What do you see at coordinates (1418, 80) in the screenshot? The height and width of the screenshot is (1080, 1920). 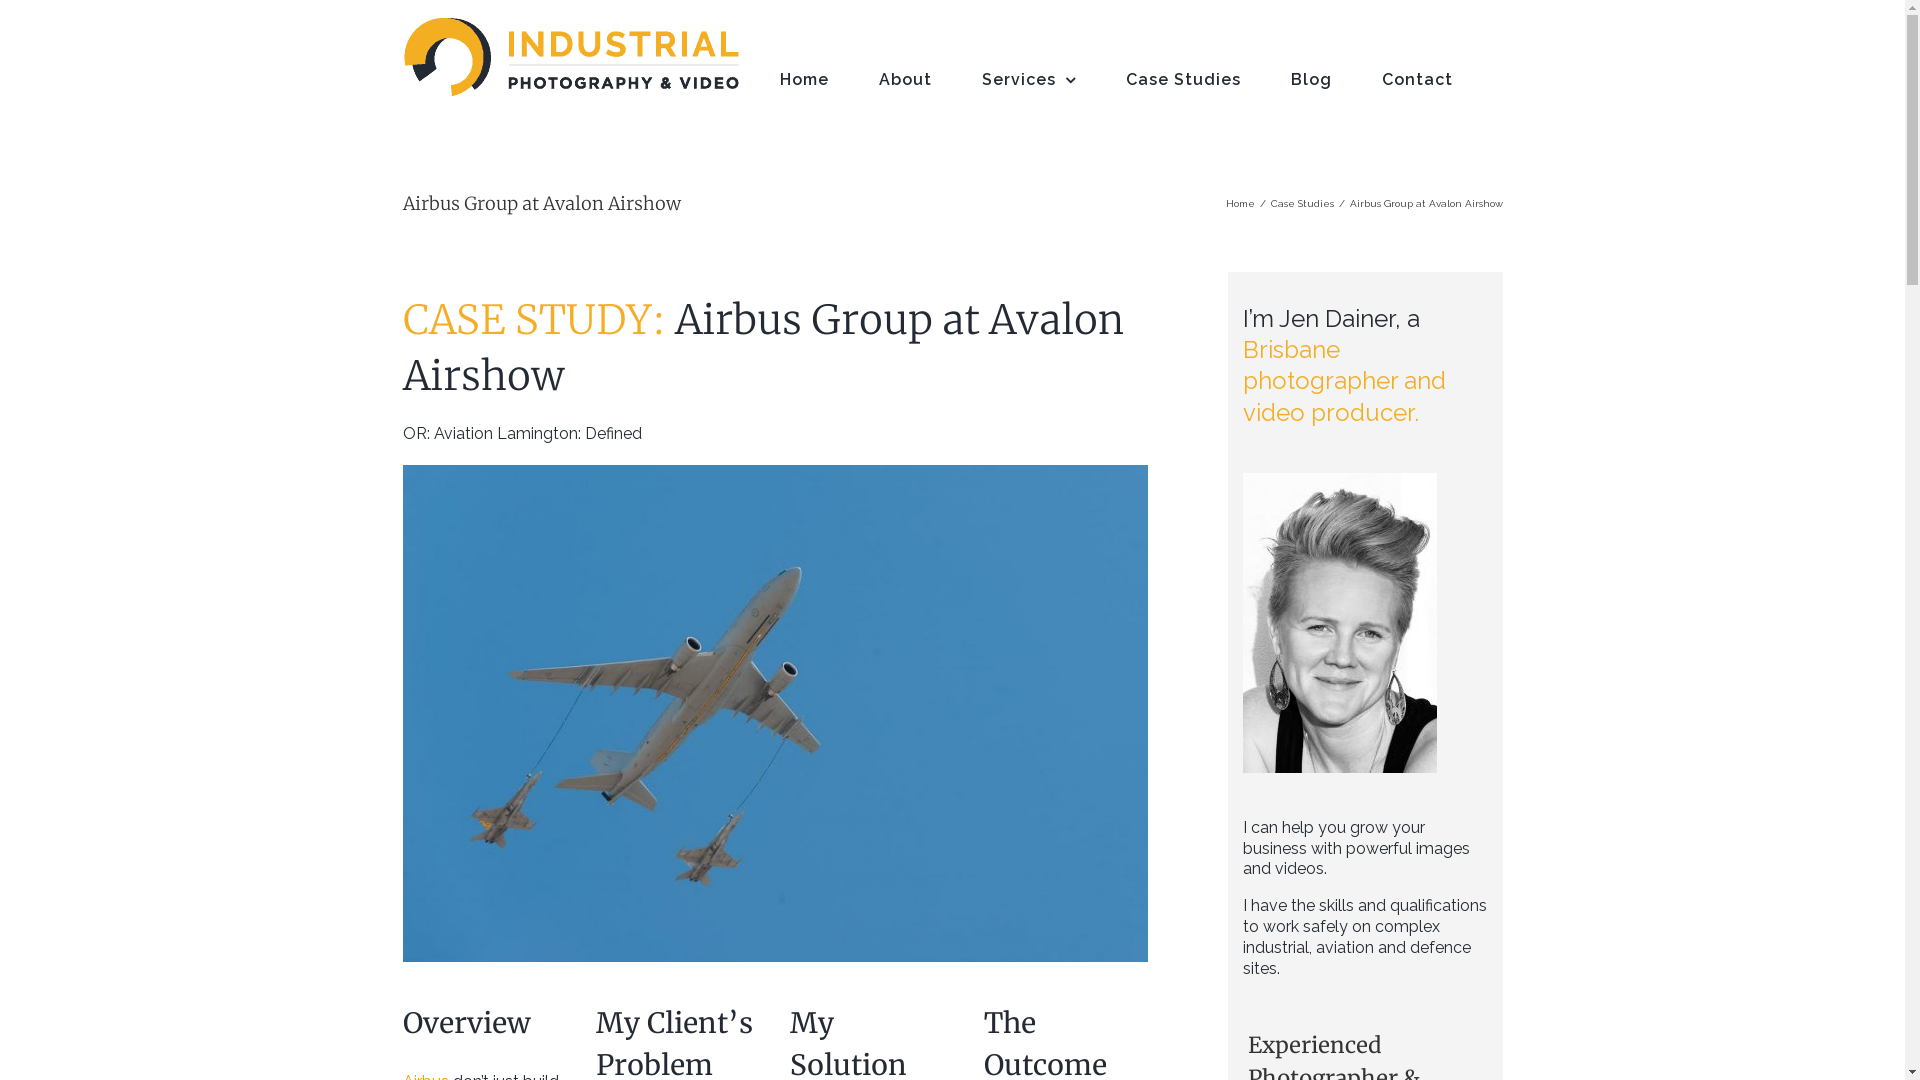 I see `Contact` at bounding box center [1418, 80].